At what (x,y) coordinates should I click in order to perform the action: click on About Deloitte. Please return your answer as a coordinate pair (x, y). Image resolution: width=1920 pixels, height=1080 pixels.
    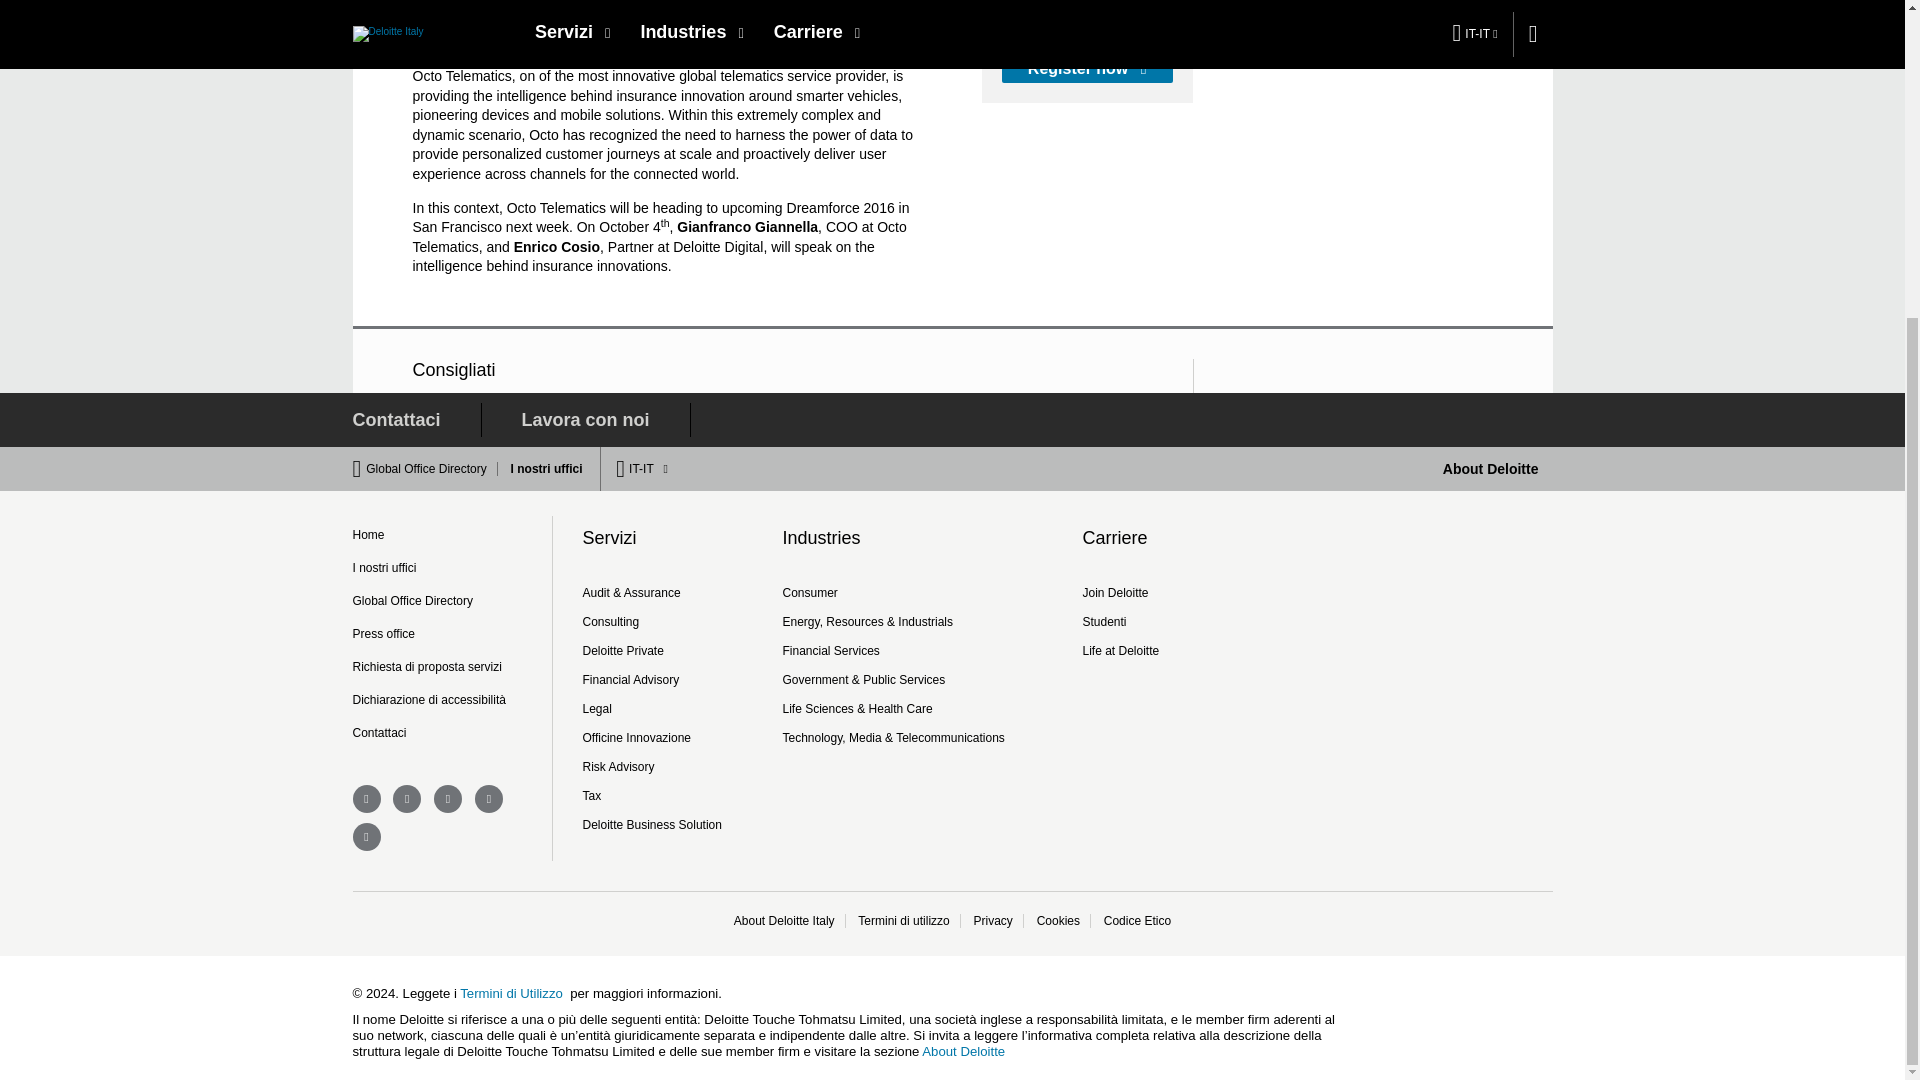
    Looking at the image, I should click on (1491, 469).